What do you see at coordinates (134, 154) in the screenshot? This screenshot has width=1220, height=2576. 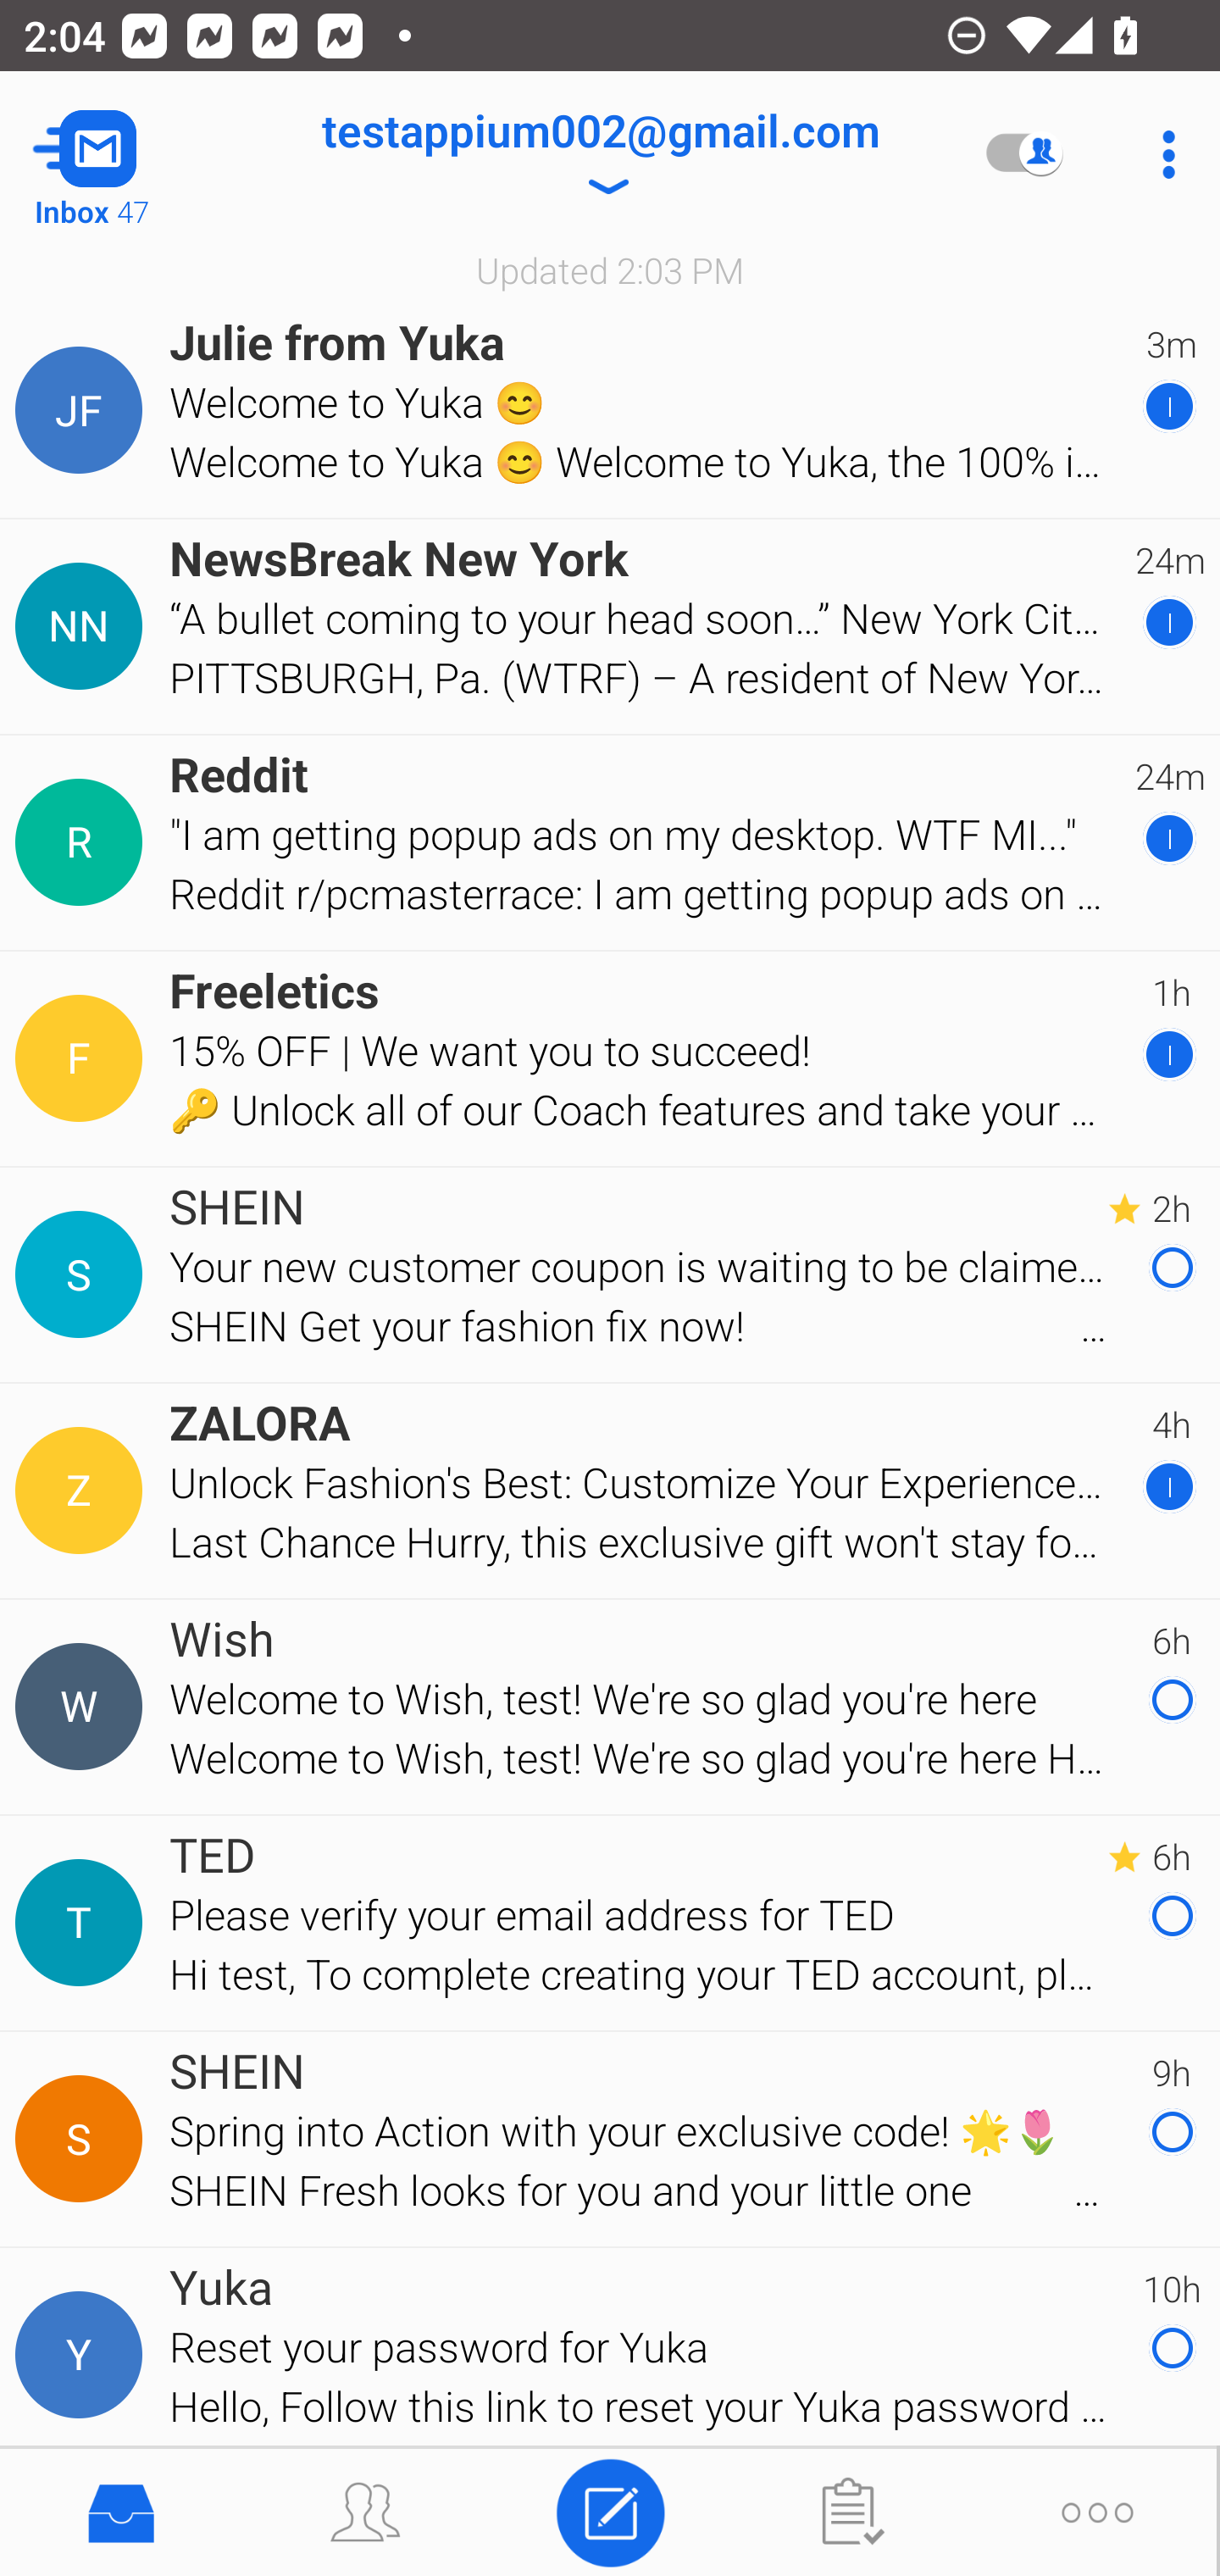 I see `Navigate up` at bounding box center [134, 154].